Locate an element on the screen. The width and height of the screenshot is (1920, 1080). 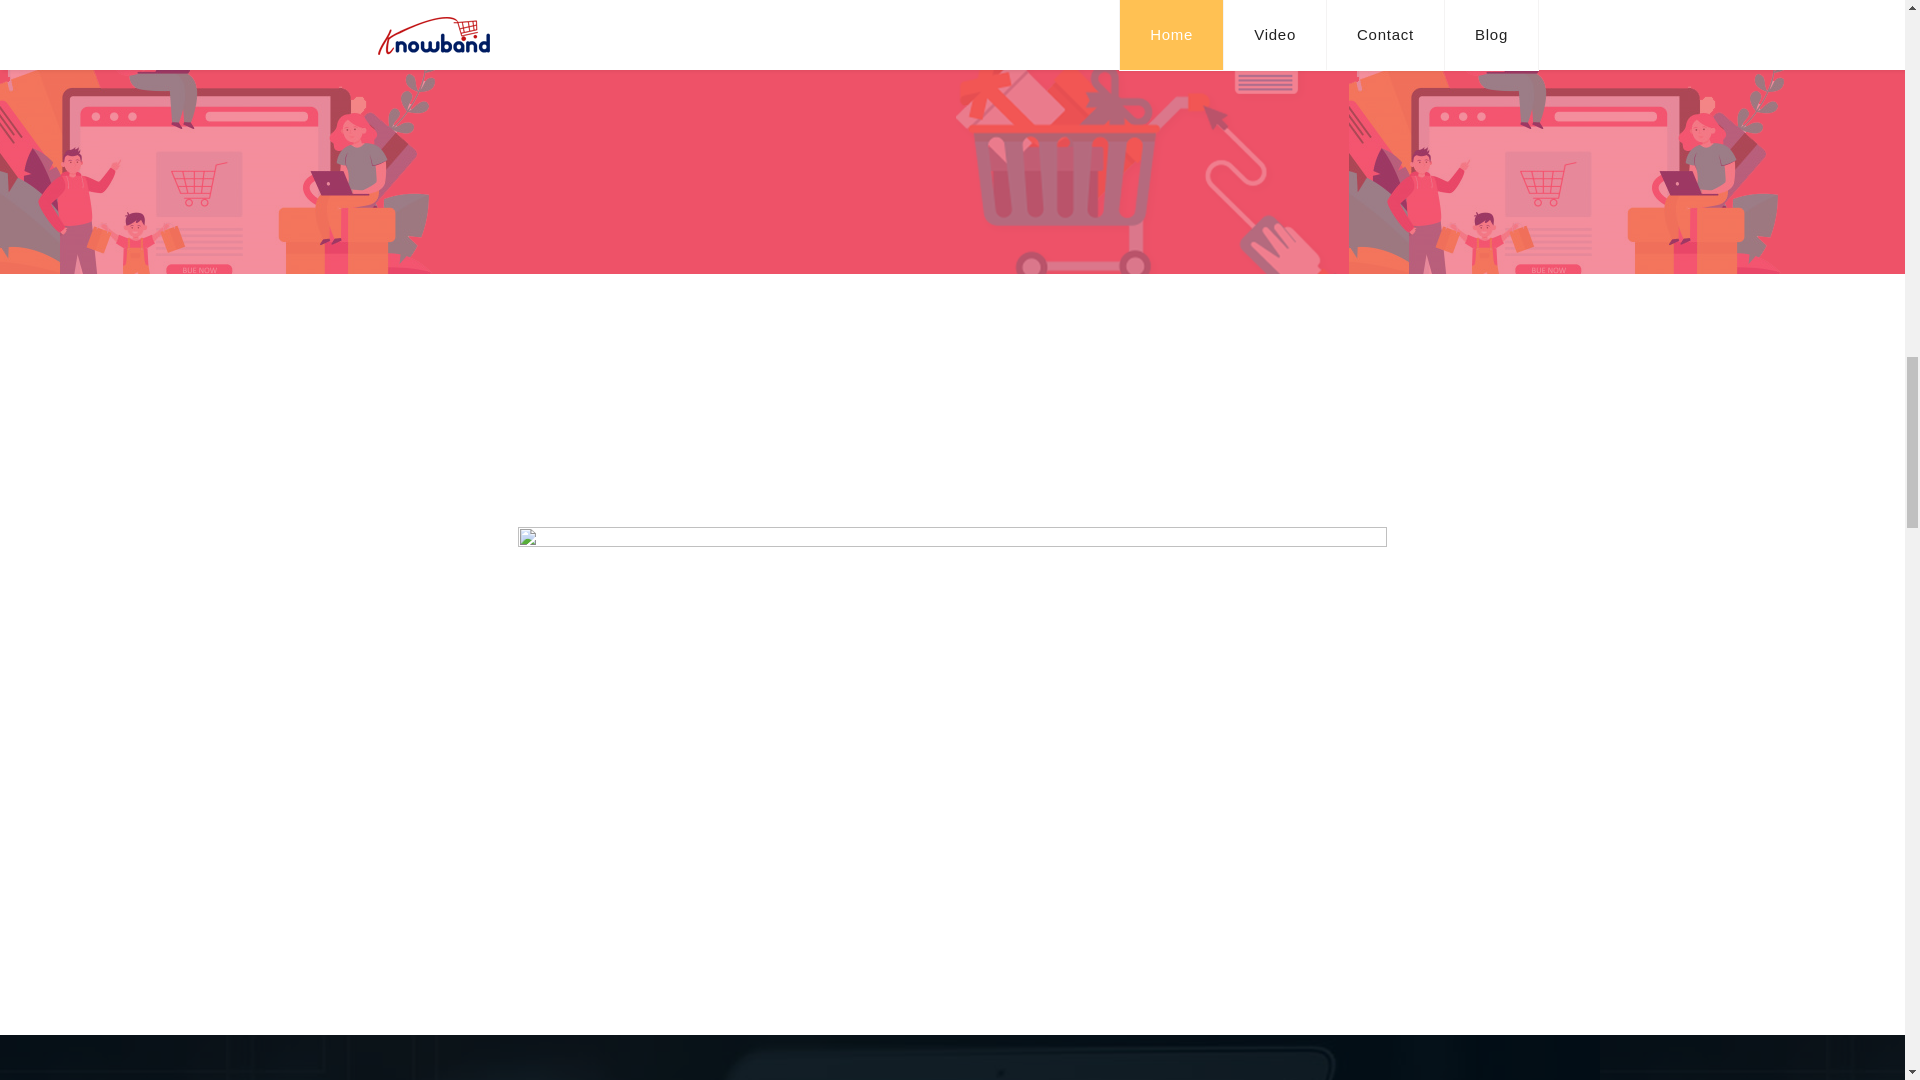
WATCH THE VIDEO is located at coordinates (953, 5).